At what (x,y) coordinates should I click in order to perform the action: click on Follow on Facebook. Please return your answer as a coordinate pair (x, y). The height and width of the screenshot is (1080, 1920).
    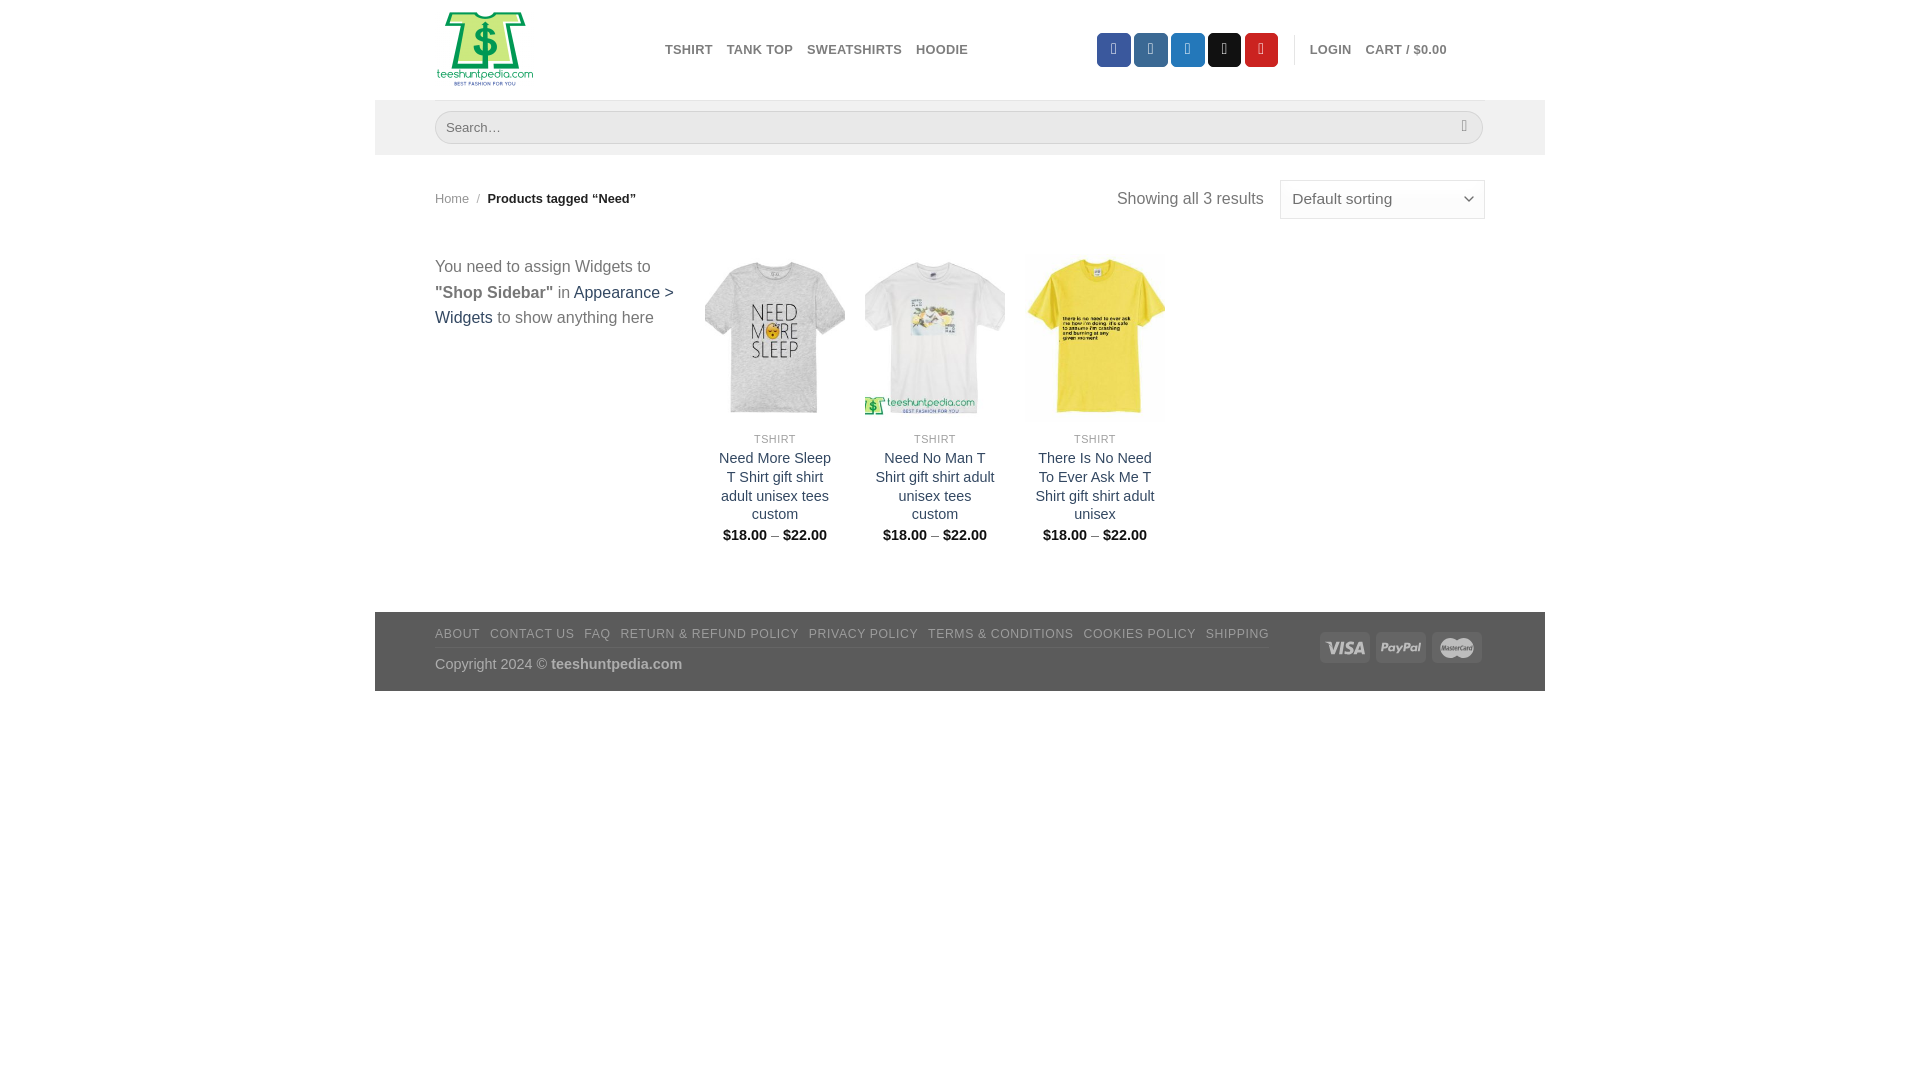
    Looking at the image, I should click on (1113, 50).